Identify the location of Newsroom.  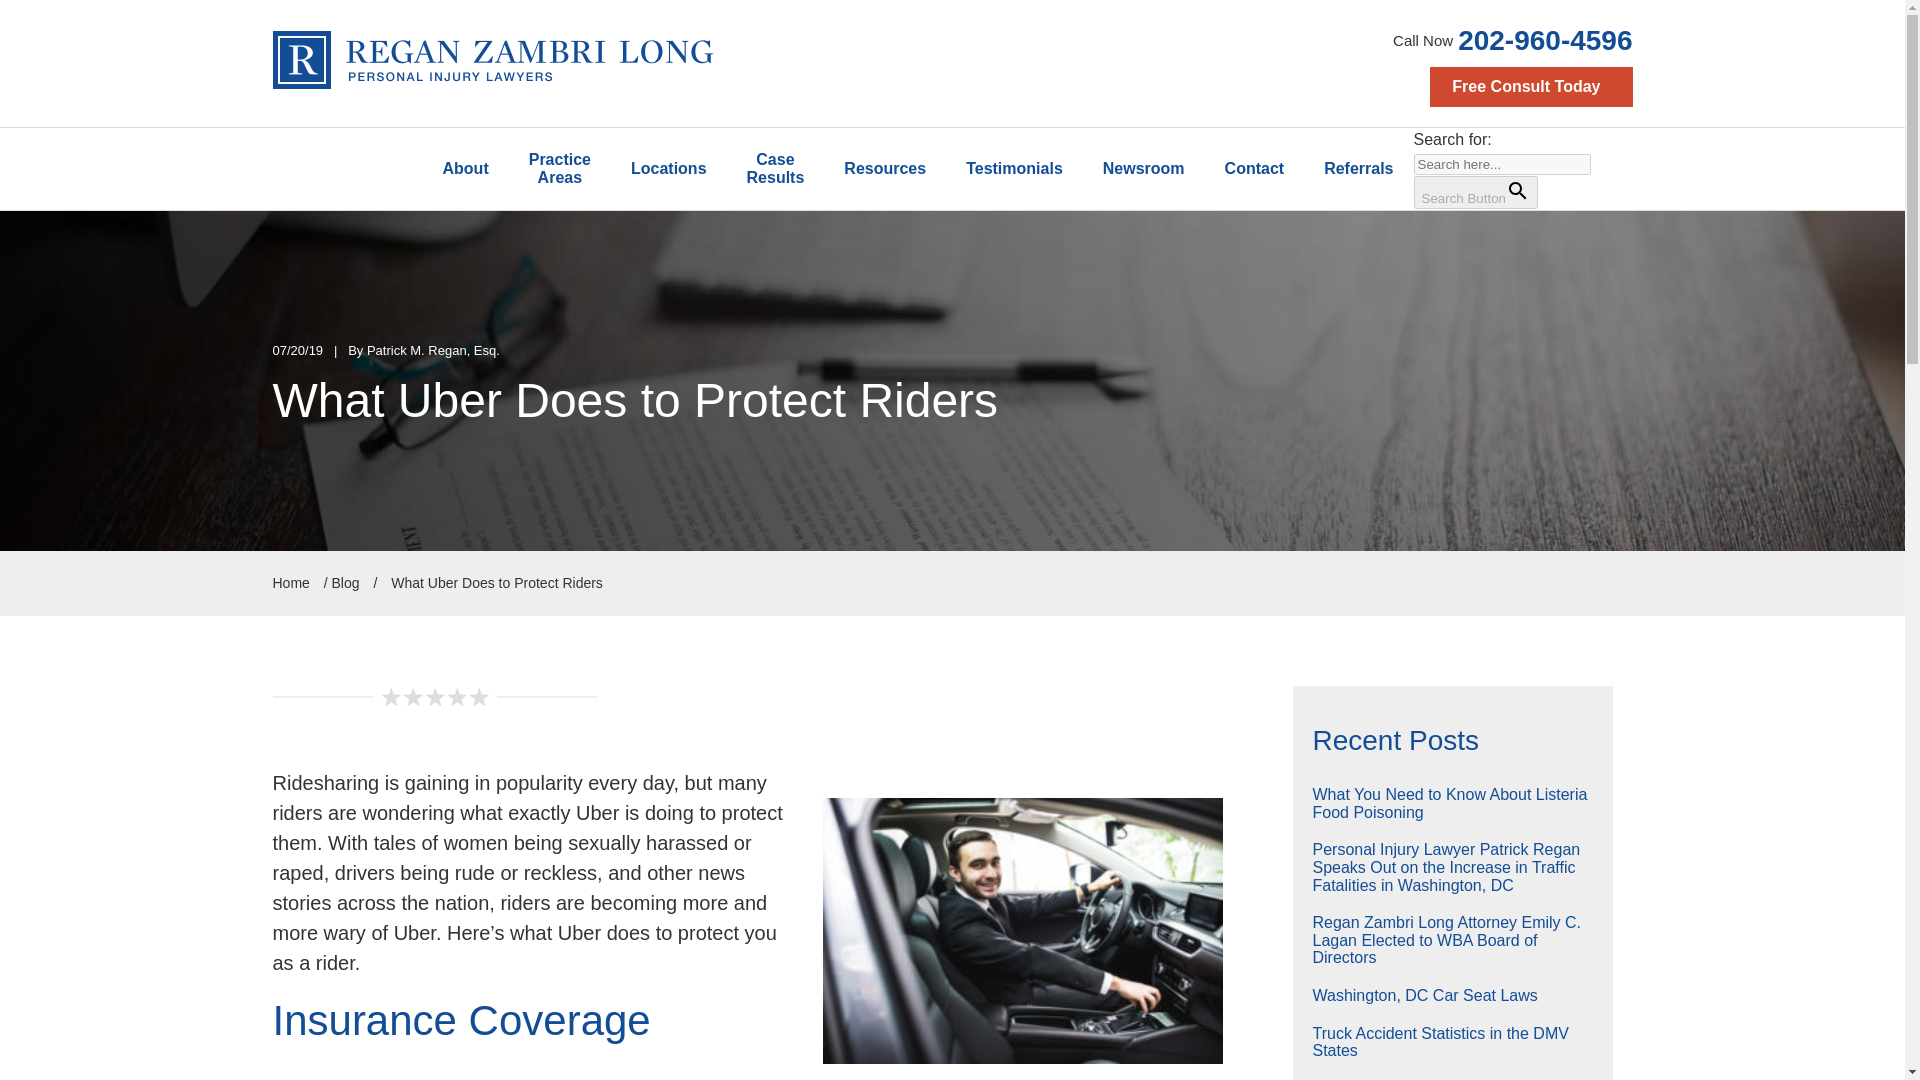
(1144, 168).